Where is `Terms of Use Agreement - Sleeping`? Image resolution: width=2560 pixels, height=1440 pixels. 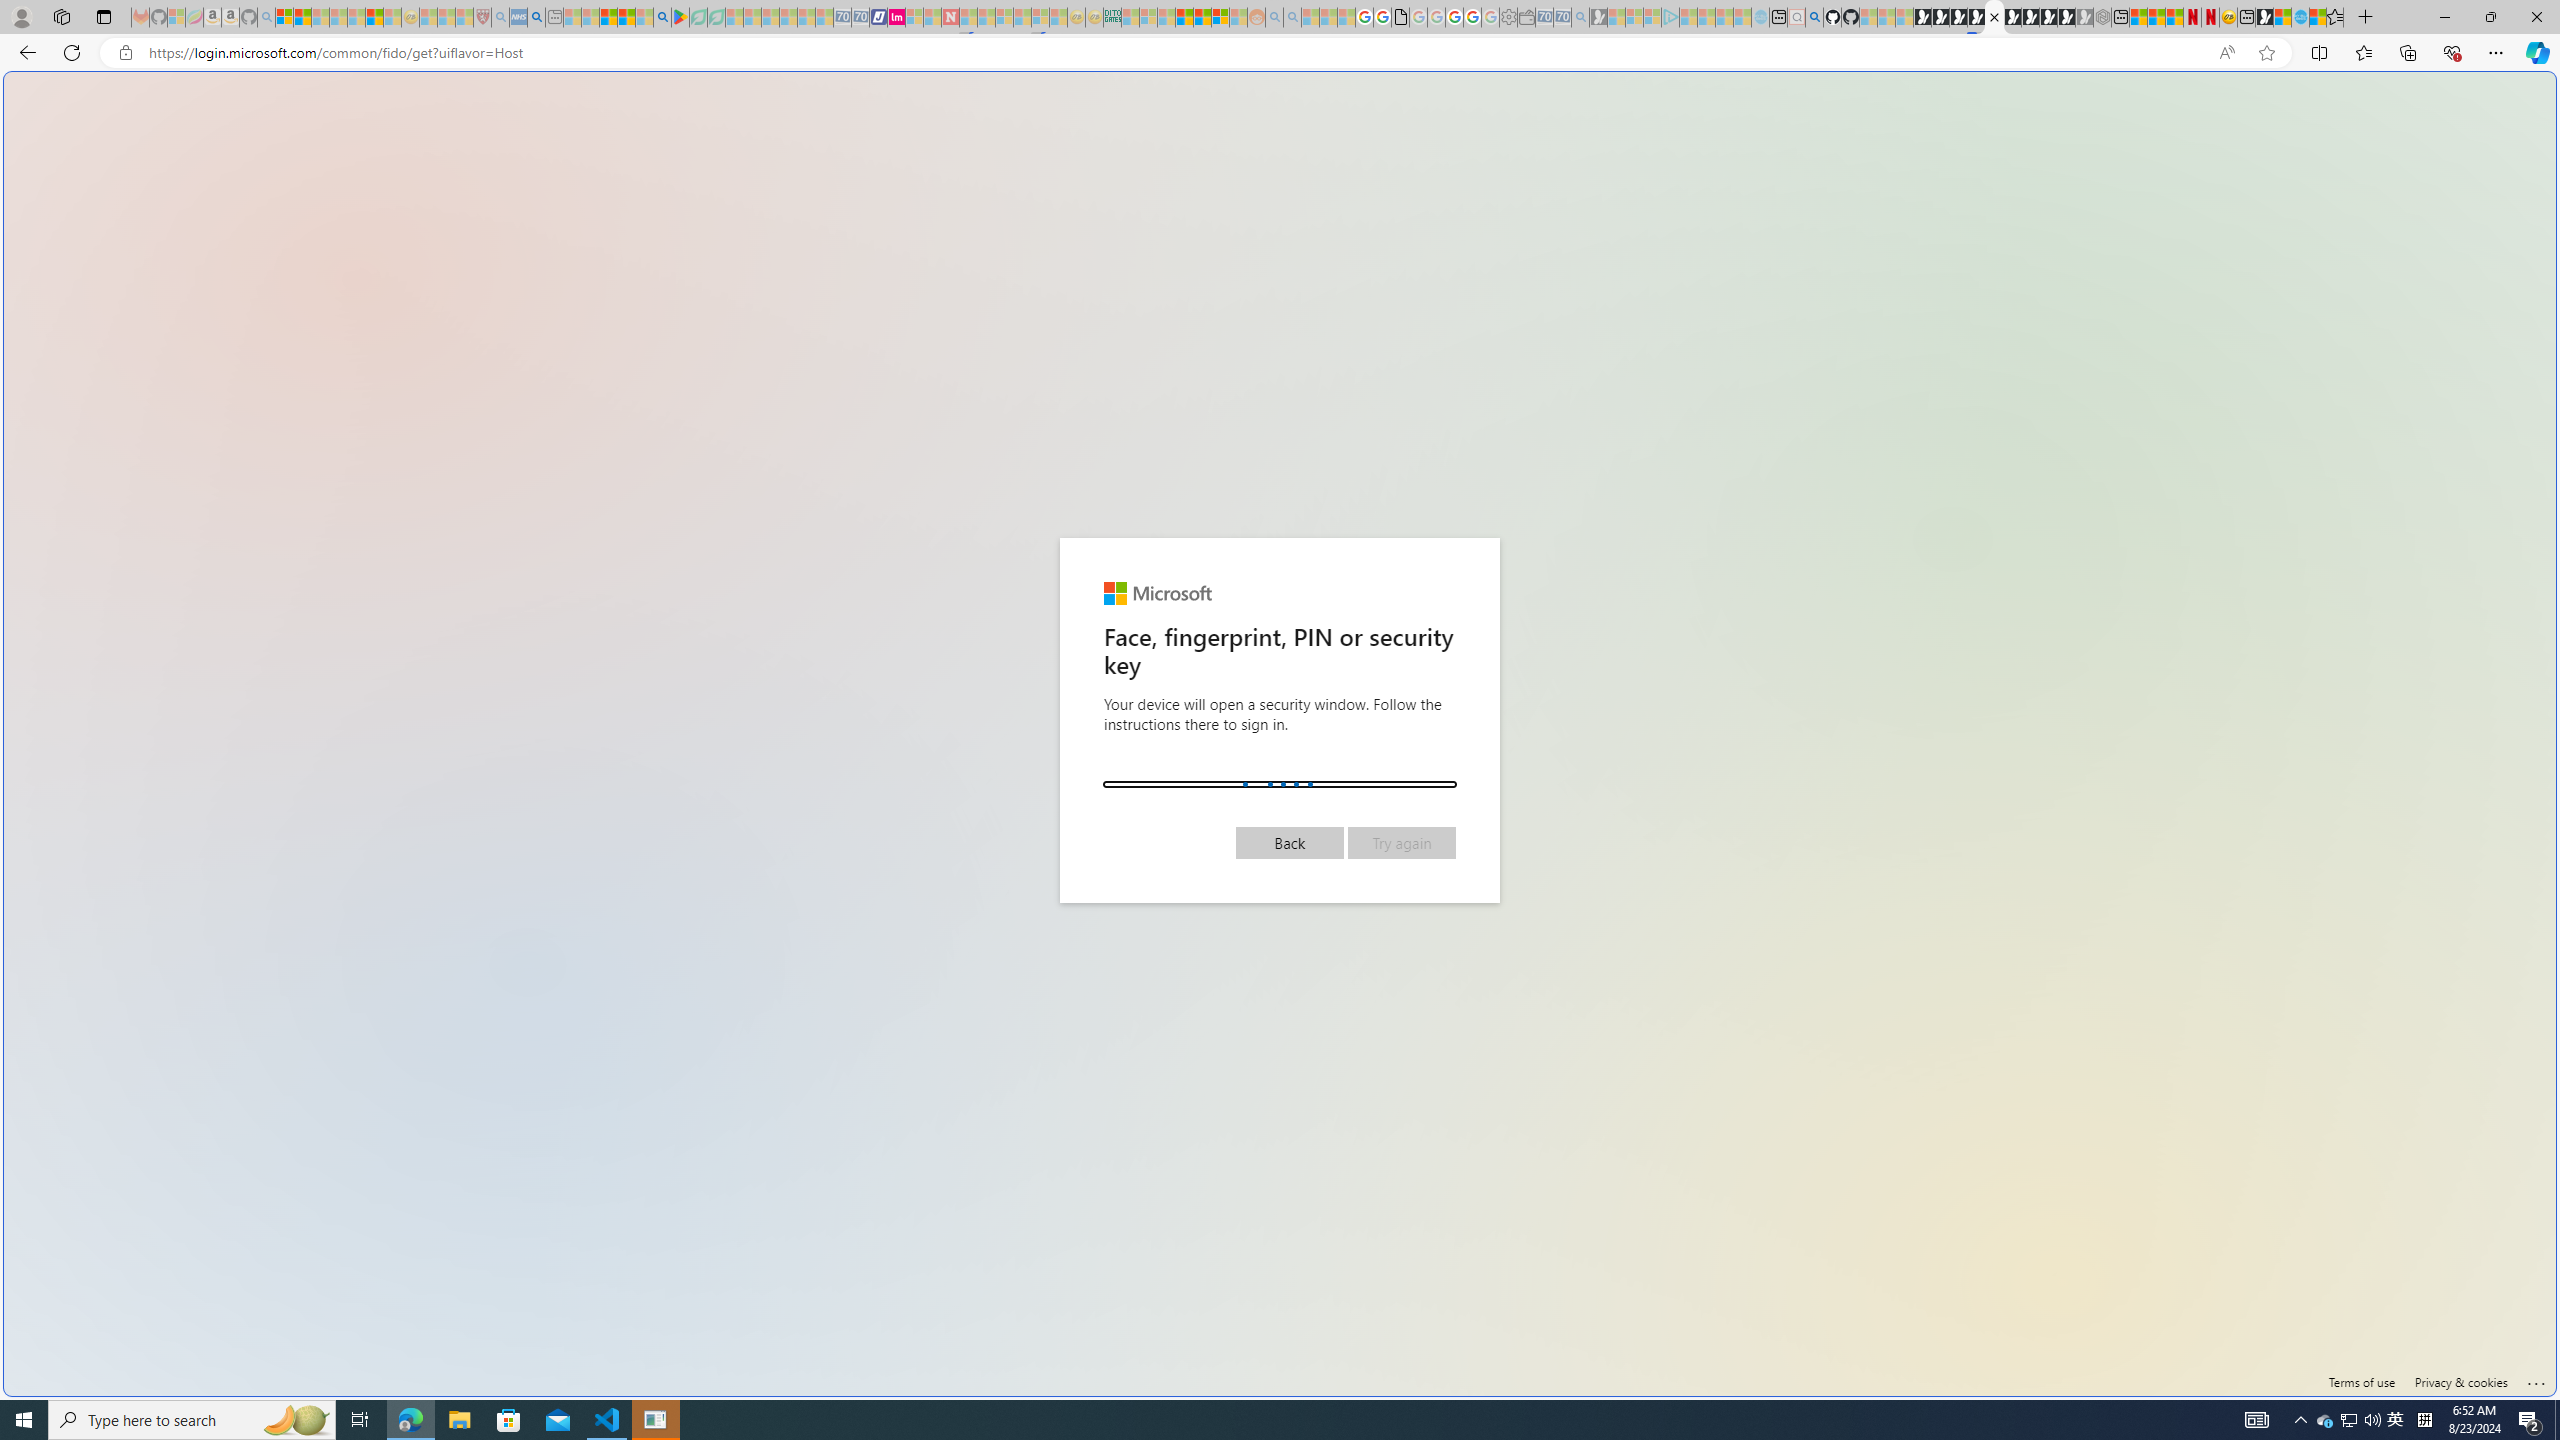
Terms of Use Agreement - Sleeping is located at coordinates (698, 17).